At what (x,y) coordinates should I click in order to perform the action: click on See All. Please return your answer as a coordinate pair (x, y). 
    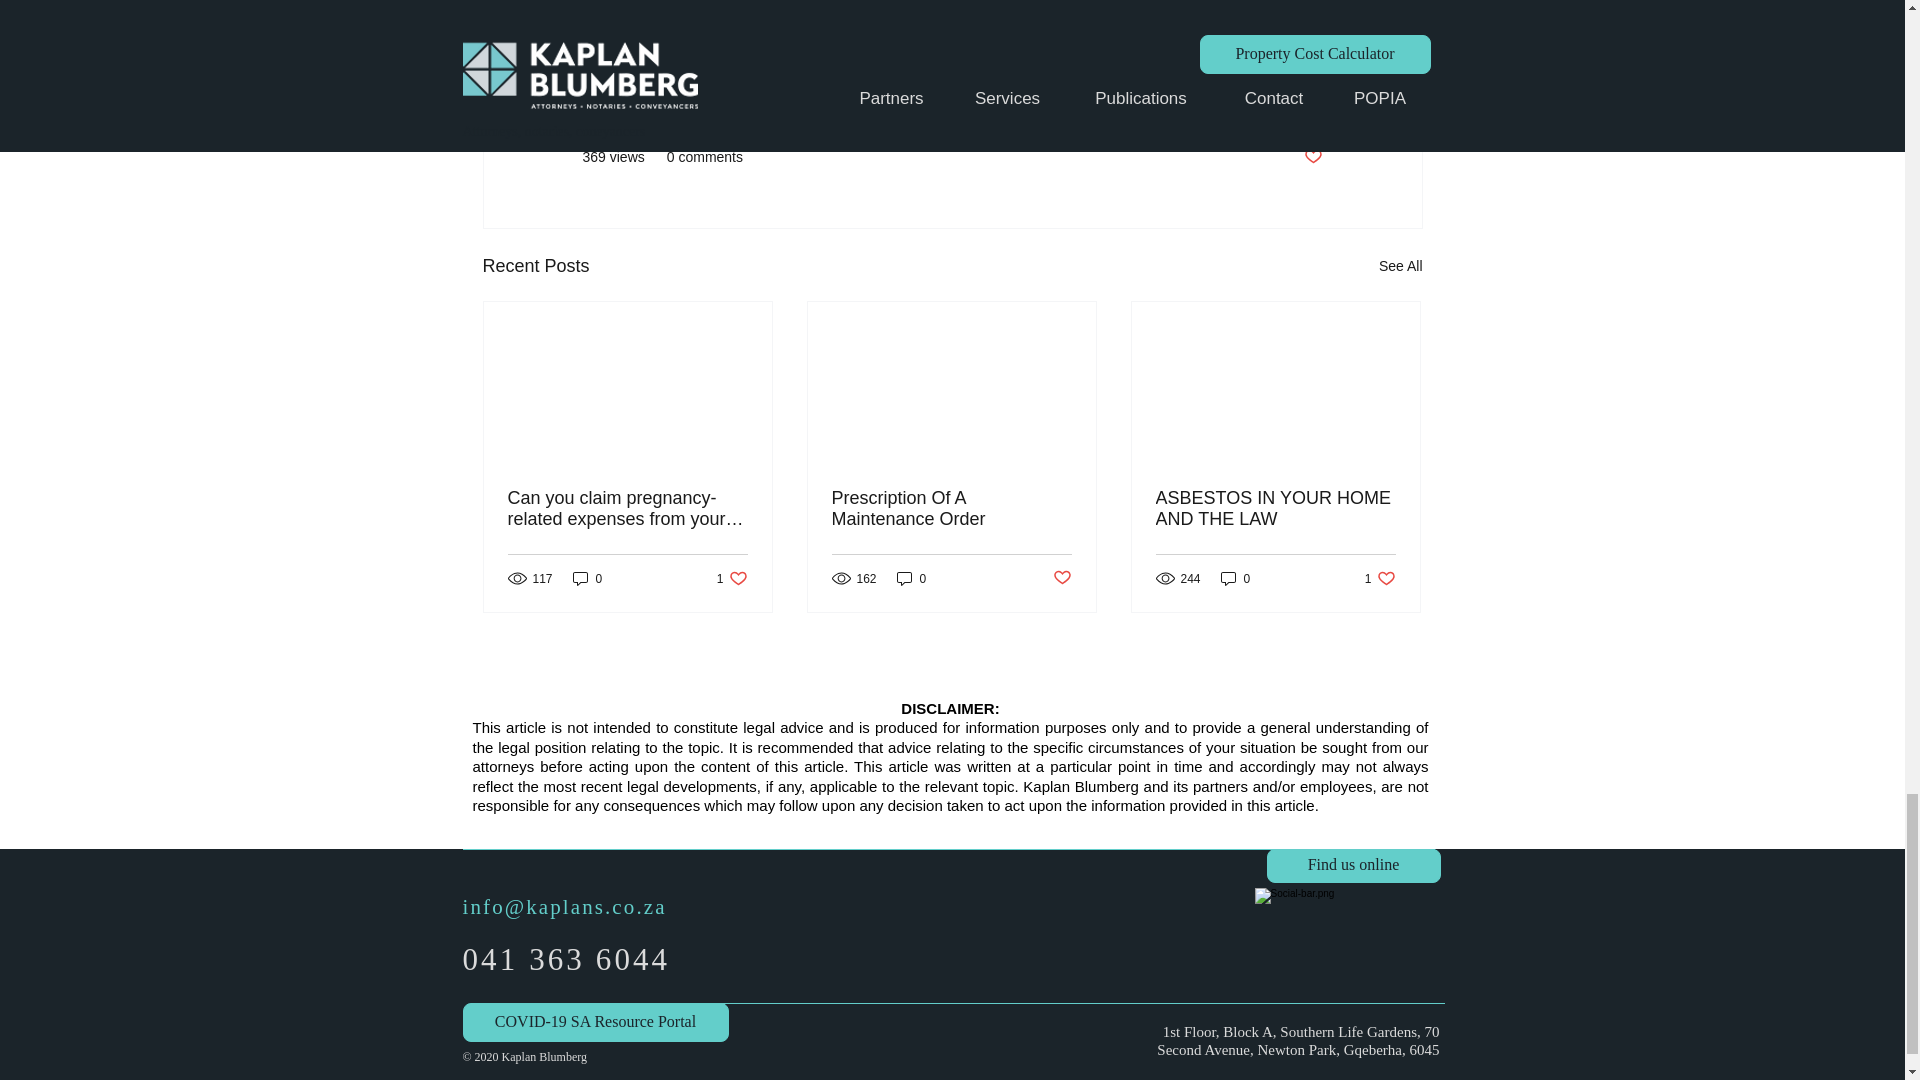
    Looking at the image, I should click on (1400, 266).